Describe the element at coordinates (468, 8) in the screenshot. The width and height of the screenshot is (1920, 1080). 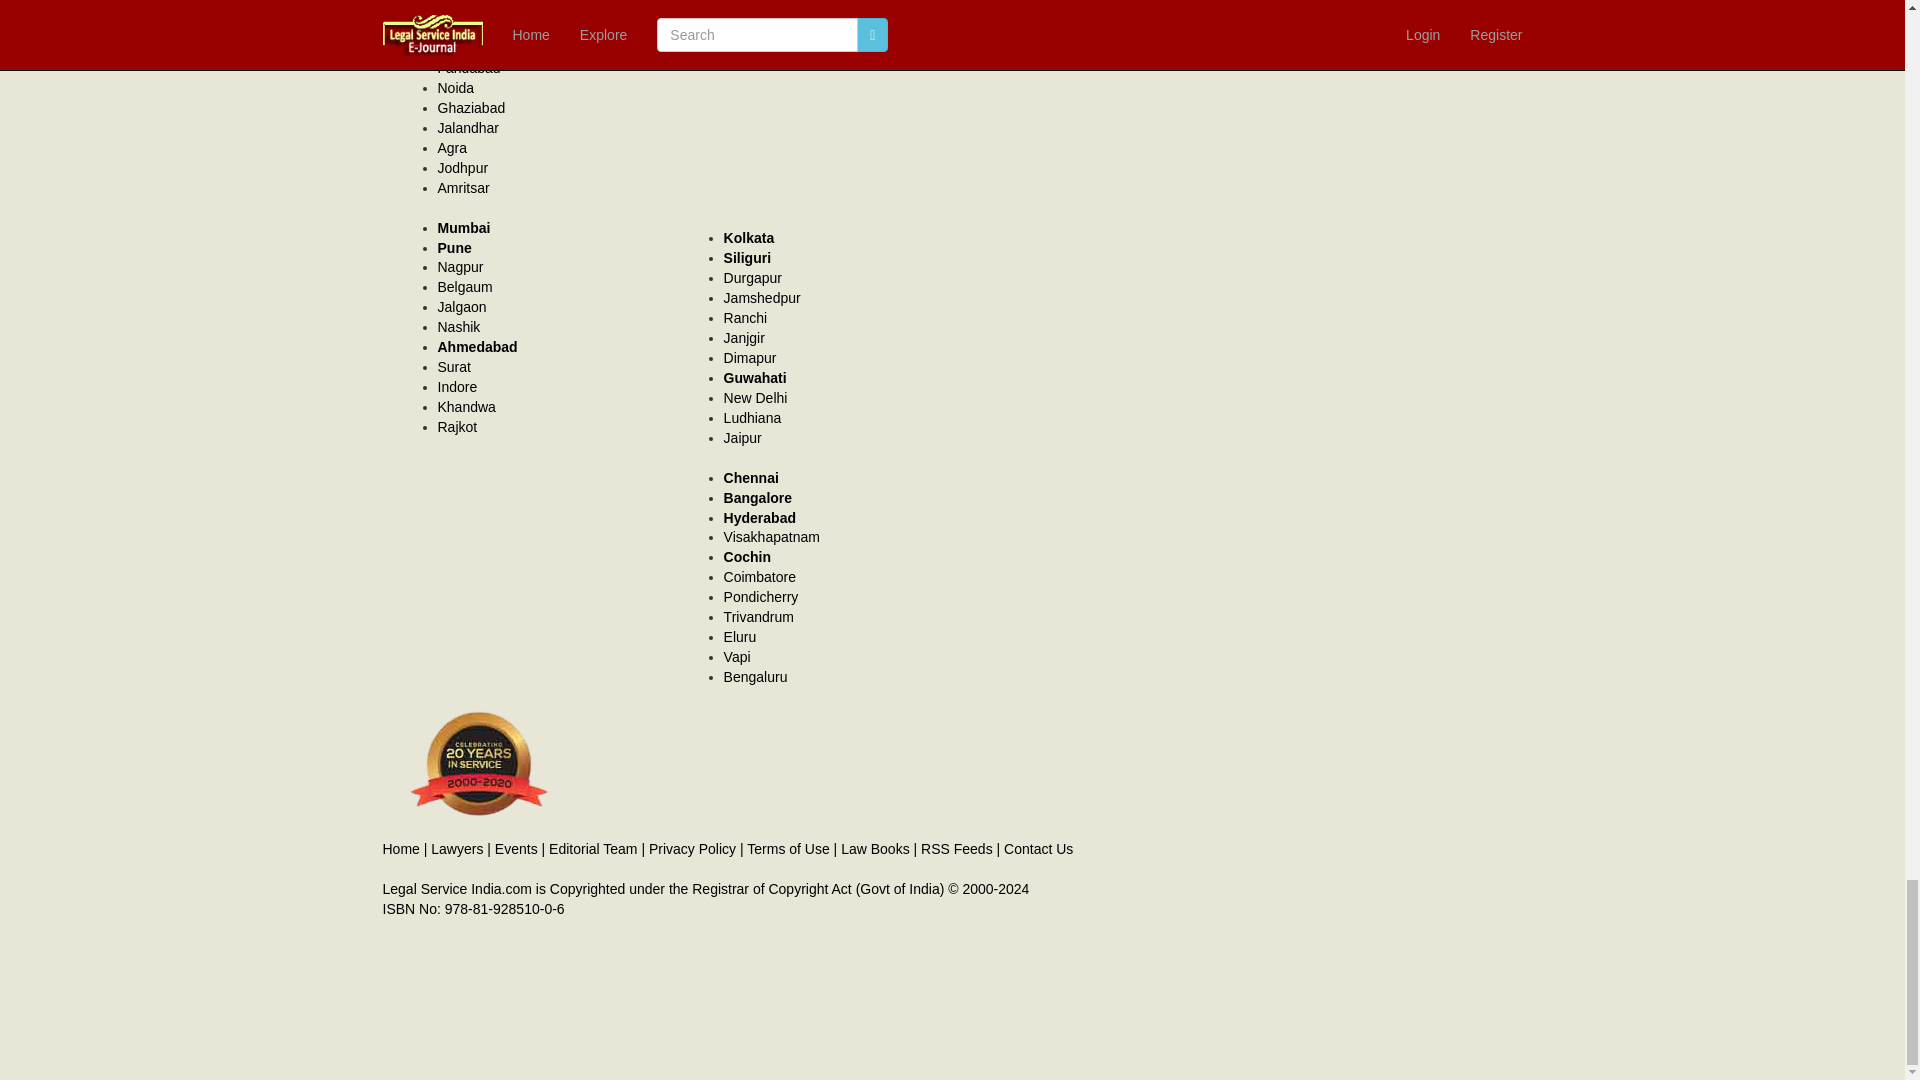
I see `Lawyers in Allahabad` at that location.